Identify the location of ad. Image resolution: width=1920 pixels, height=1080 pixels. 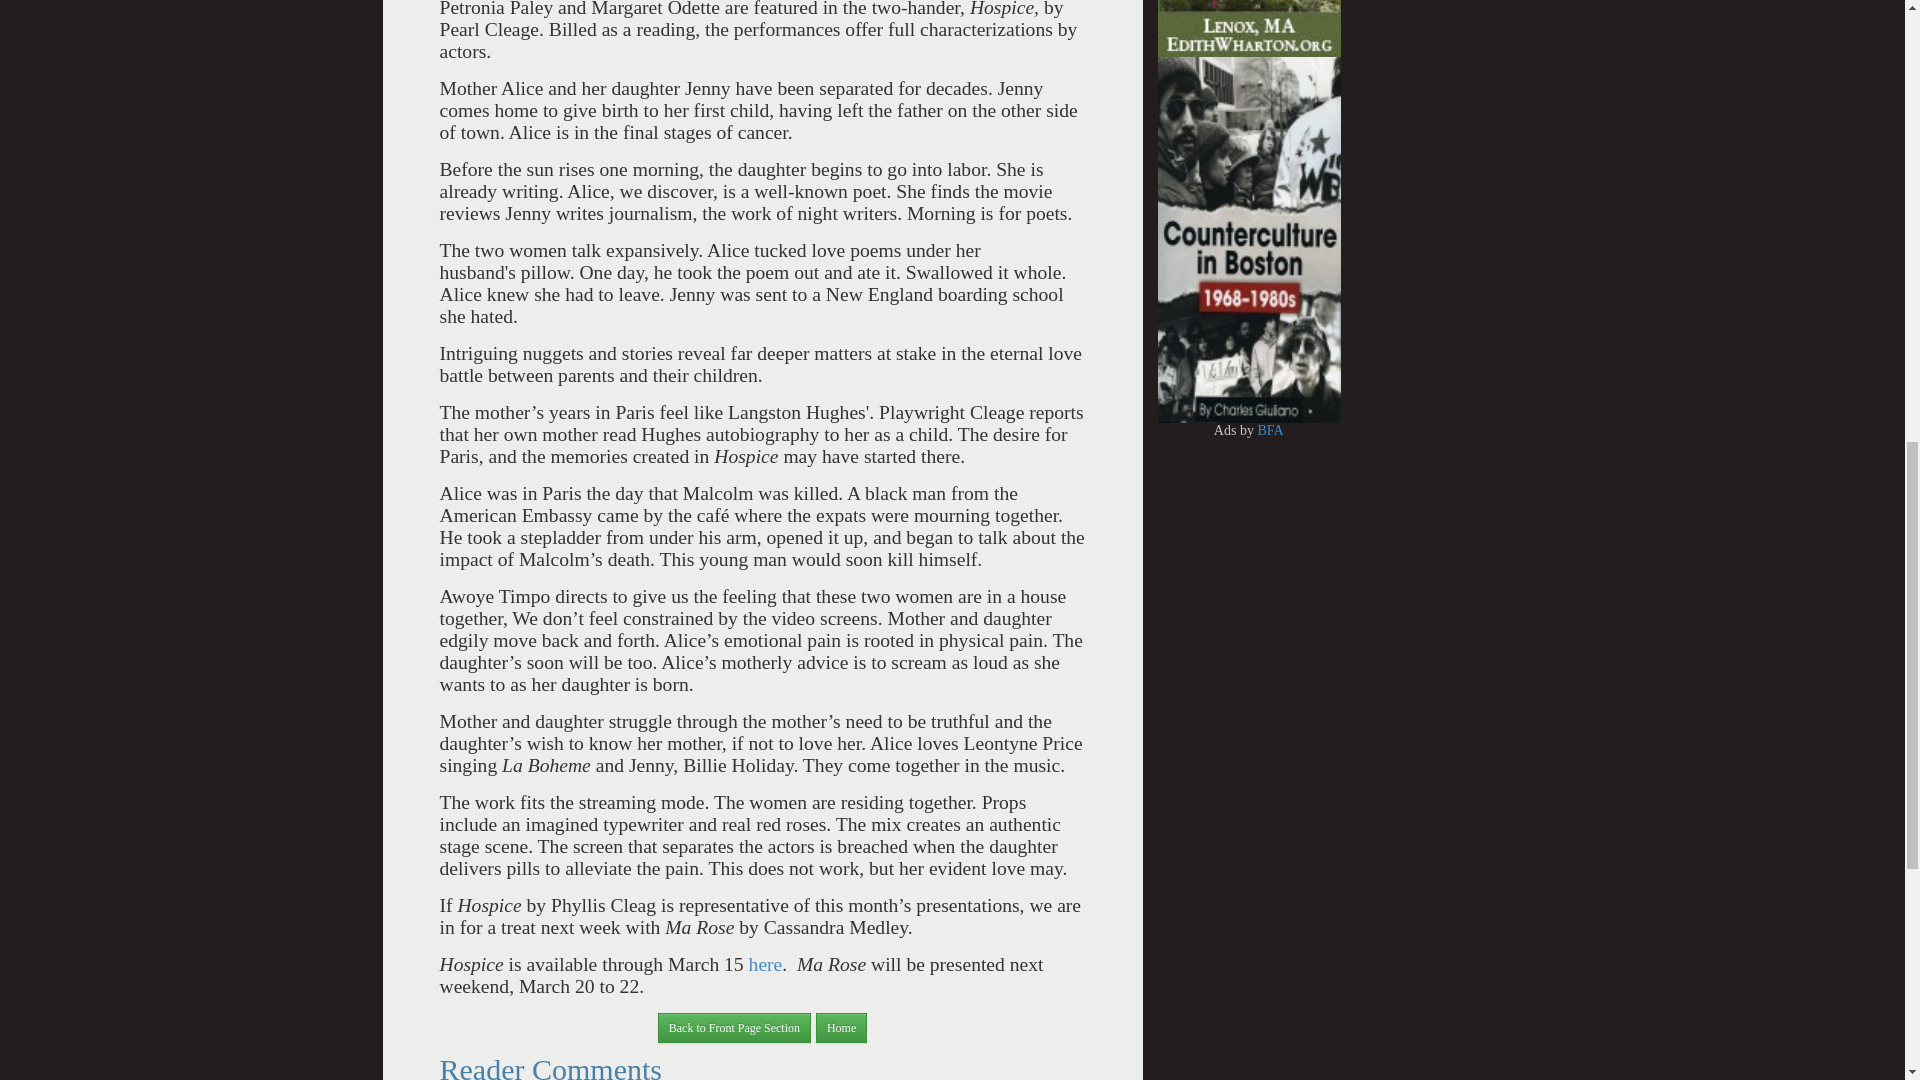
(1237, 5).